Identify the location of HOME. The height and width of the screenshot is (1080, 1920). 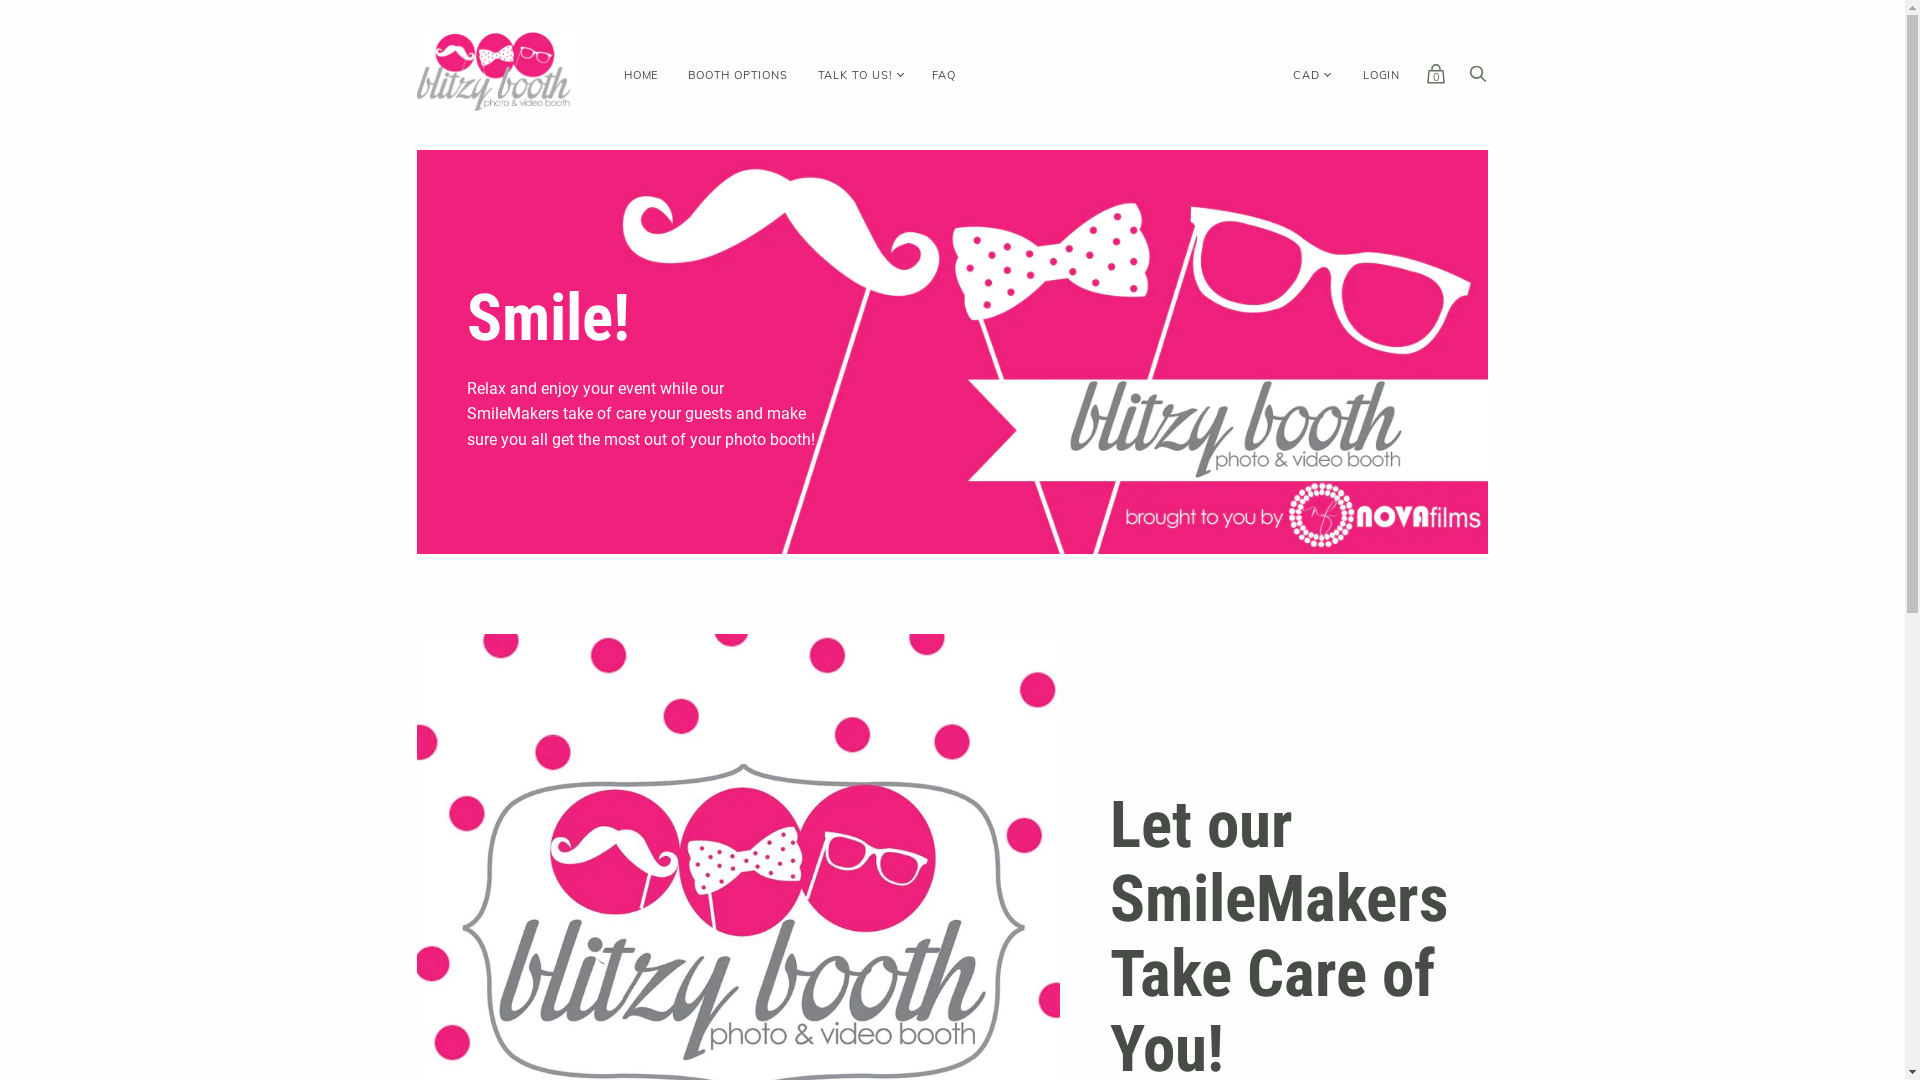
(641, 76).